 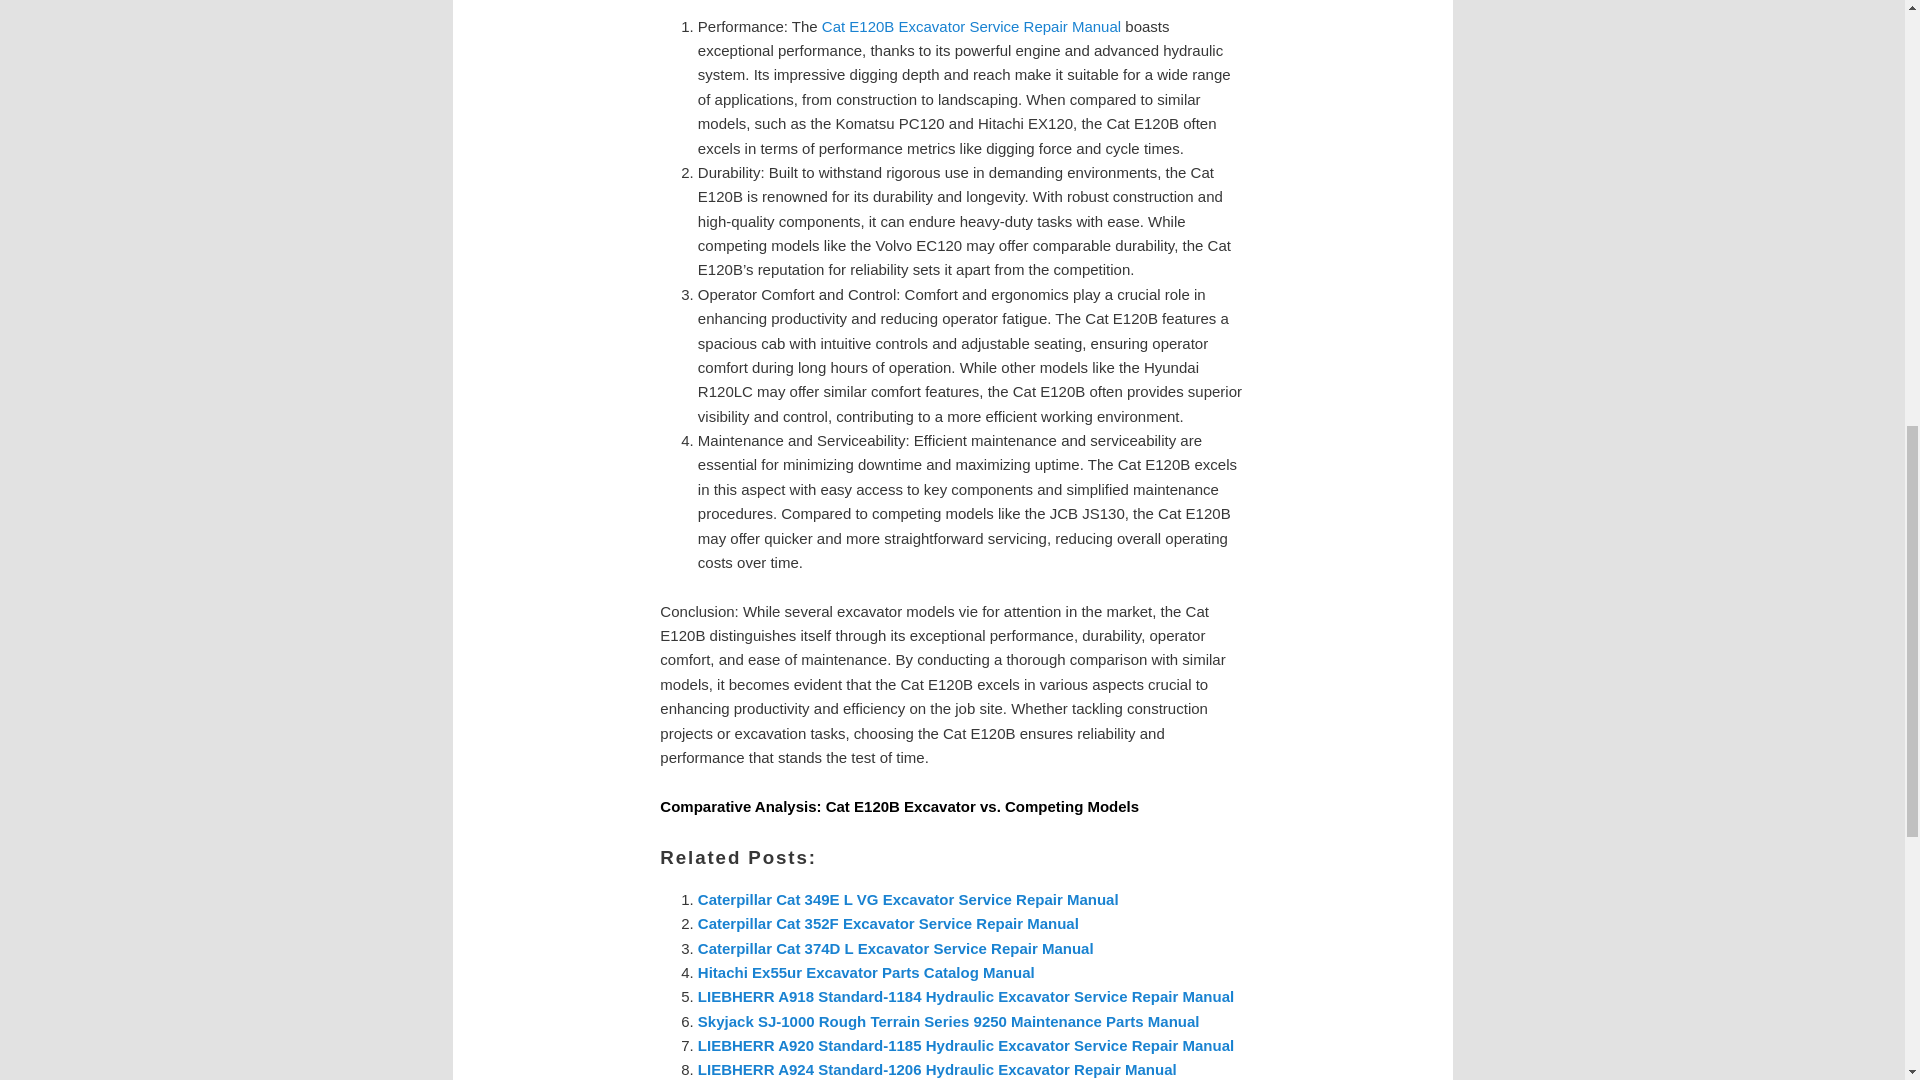 I want to click on Caterpillar Cat 349E L VG Excavator Service Repair Manual, so click(x=908, y=900).